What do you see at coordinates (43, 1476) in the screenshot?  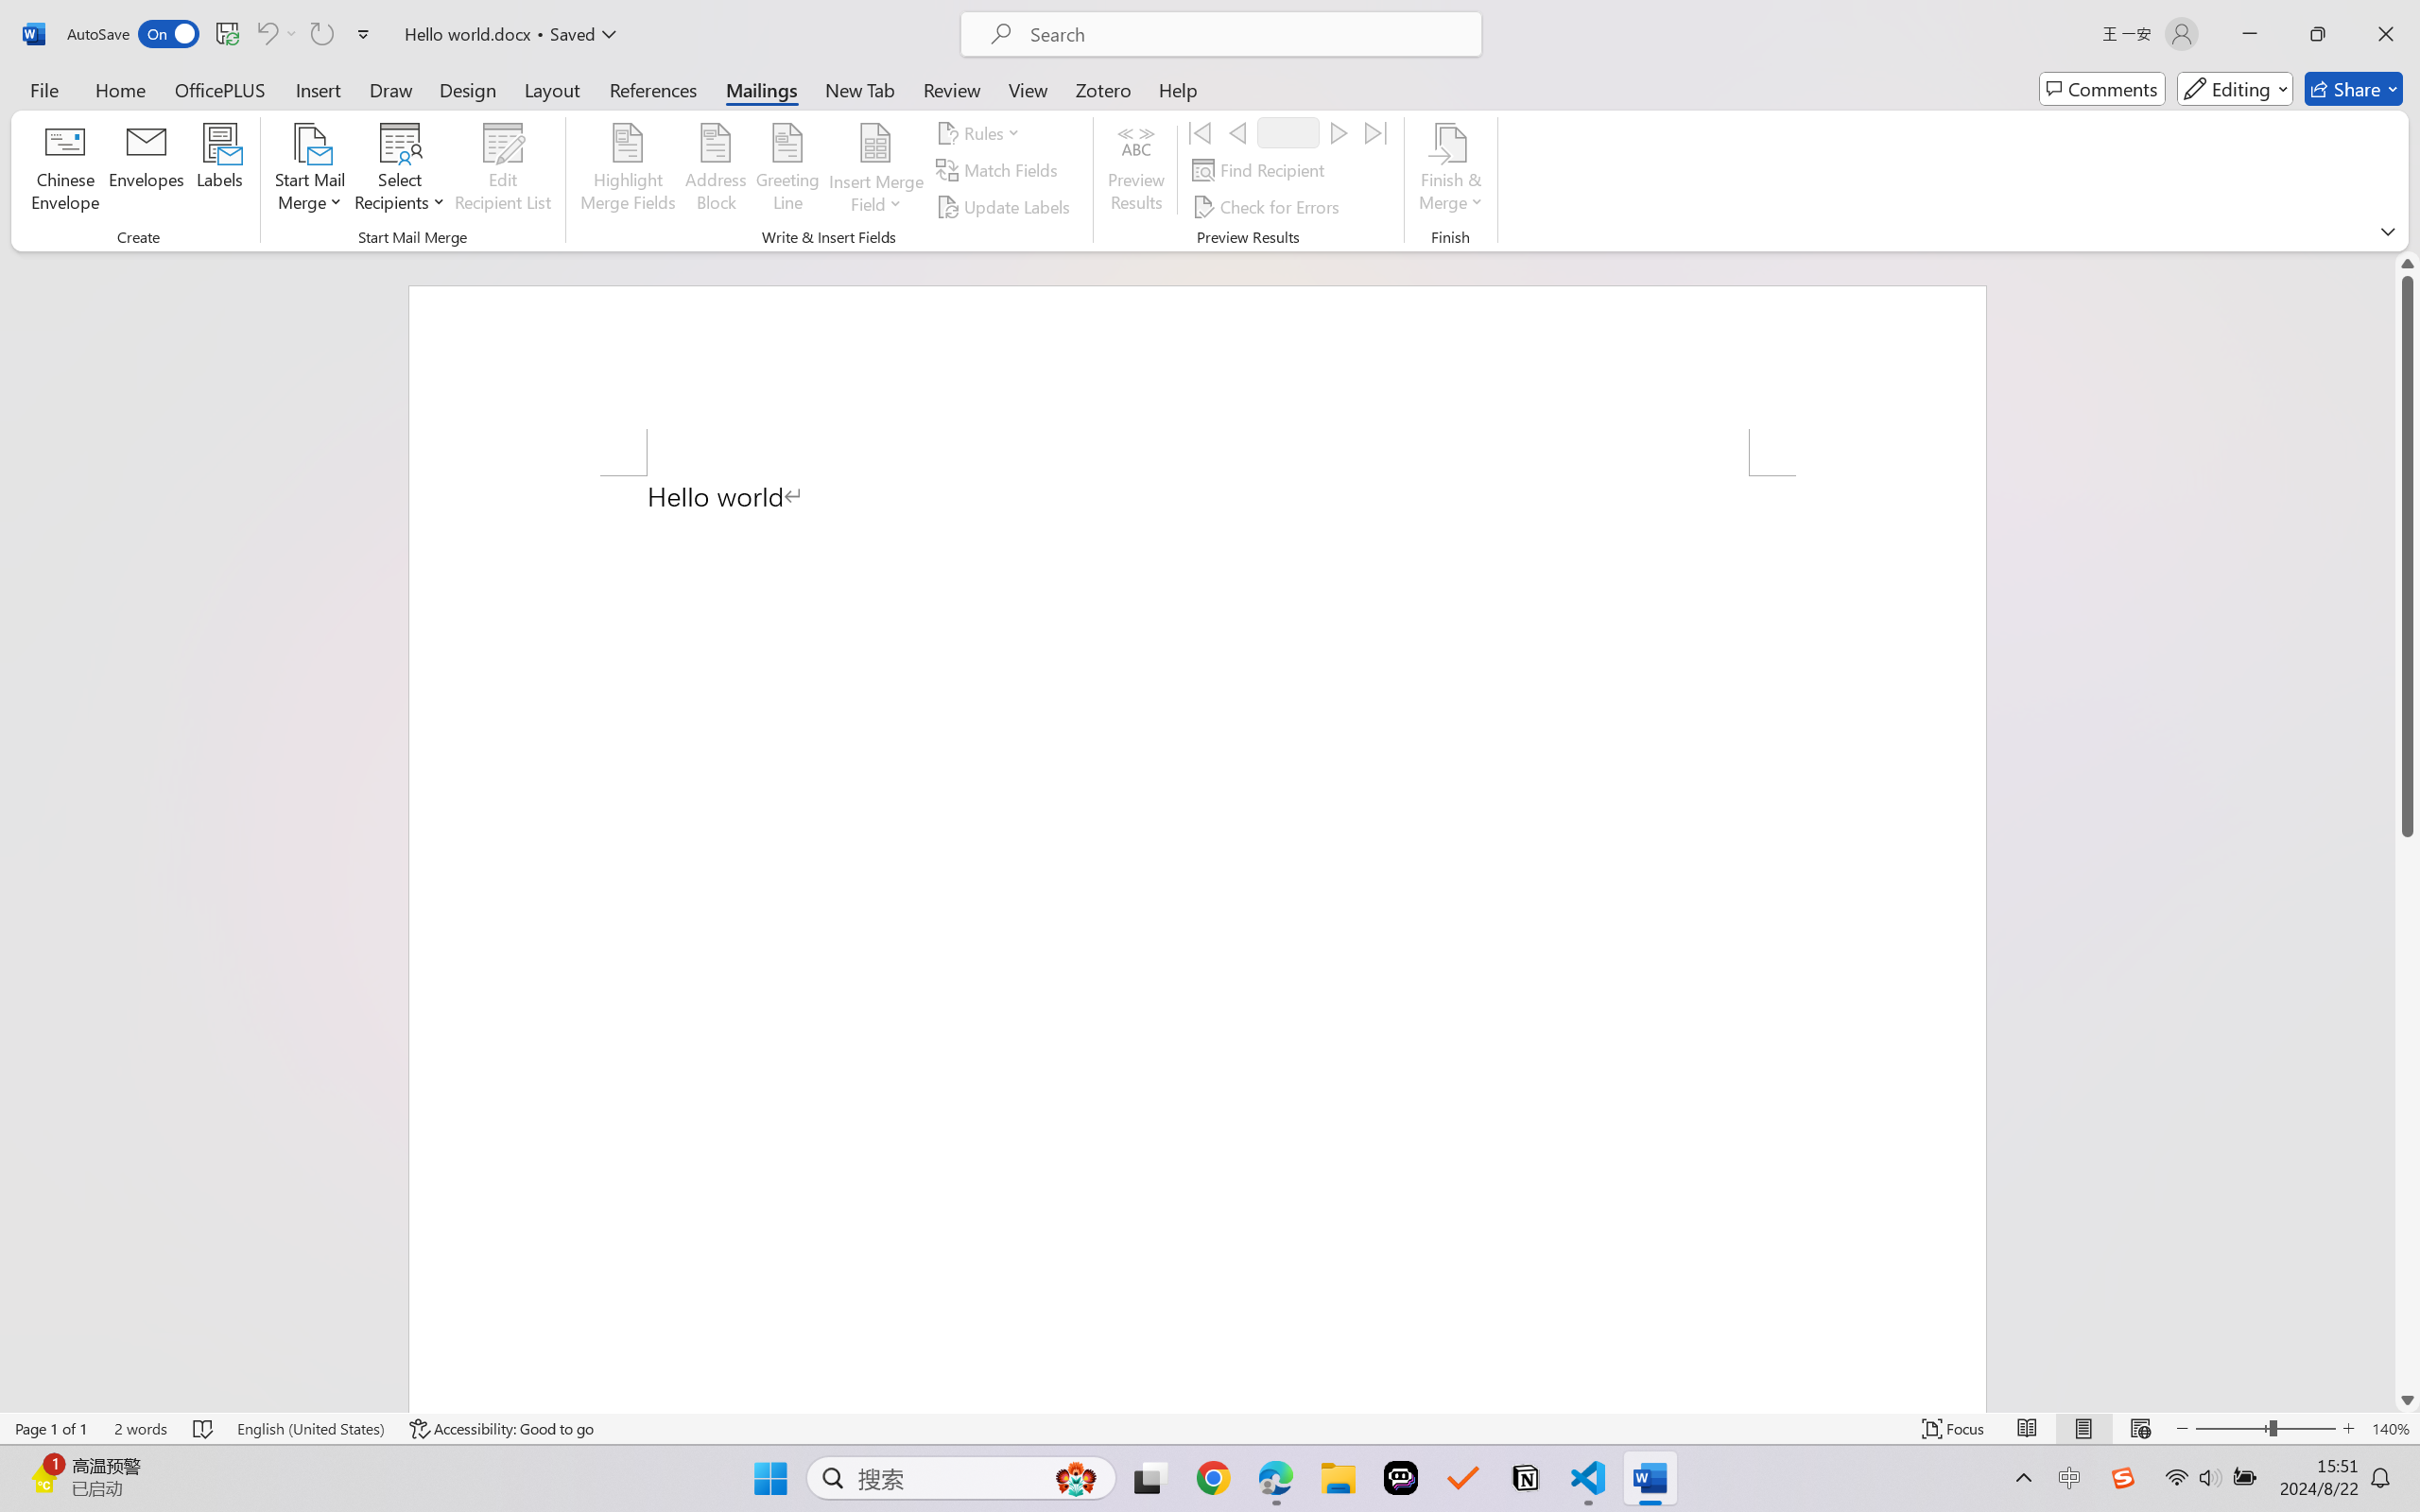 I see `AutomationID: BadgeAnchorLargeTicker` at bounding box center [43, 1476].